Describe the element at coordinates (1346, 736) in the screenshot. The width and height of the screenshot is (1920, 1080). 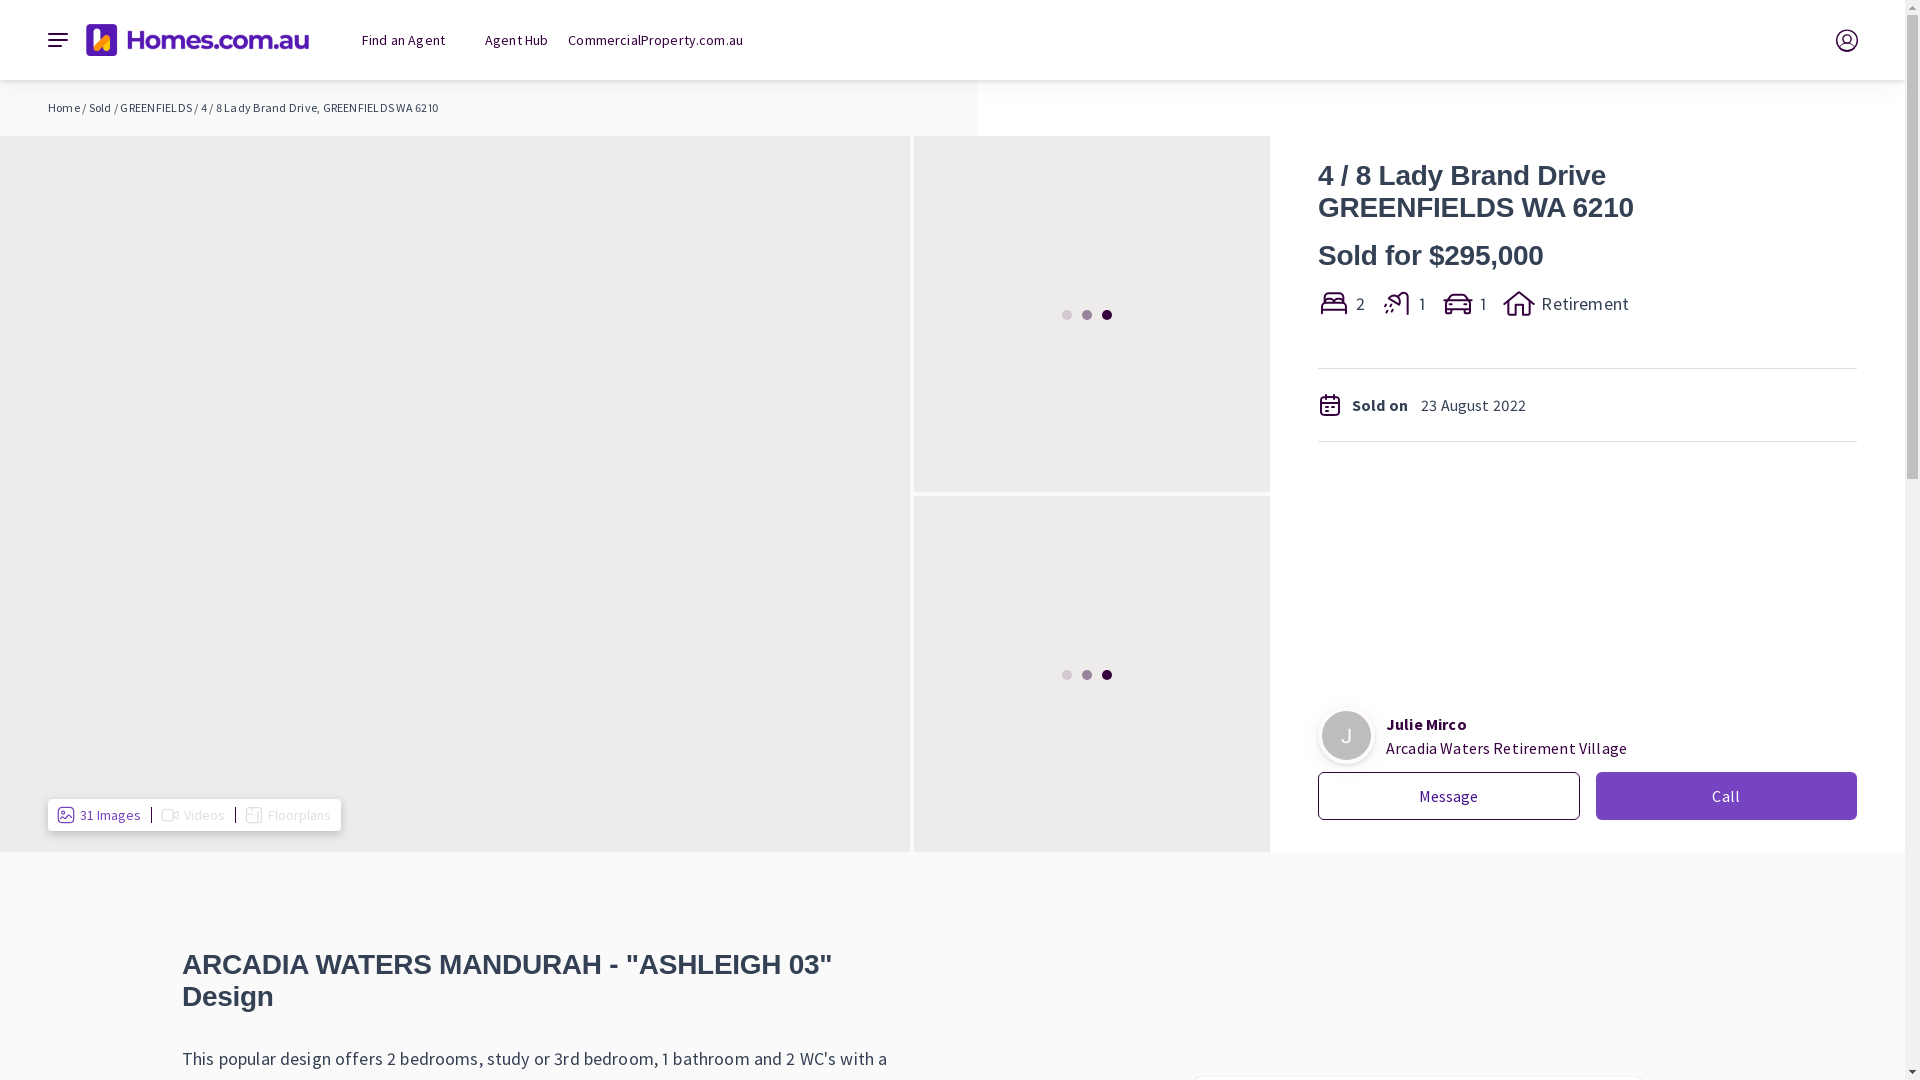
I see `J` at that location.